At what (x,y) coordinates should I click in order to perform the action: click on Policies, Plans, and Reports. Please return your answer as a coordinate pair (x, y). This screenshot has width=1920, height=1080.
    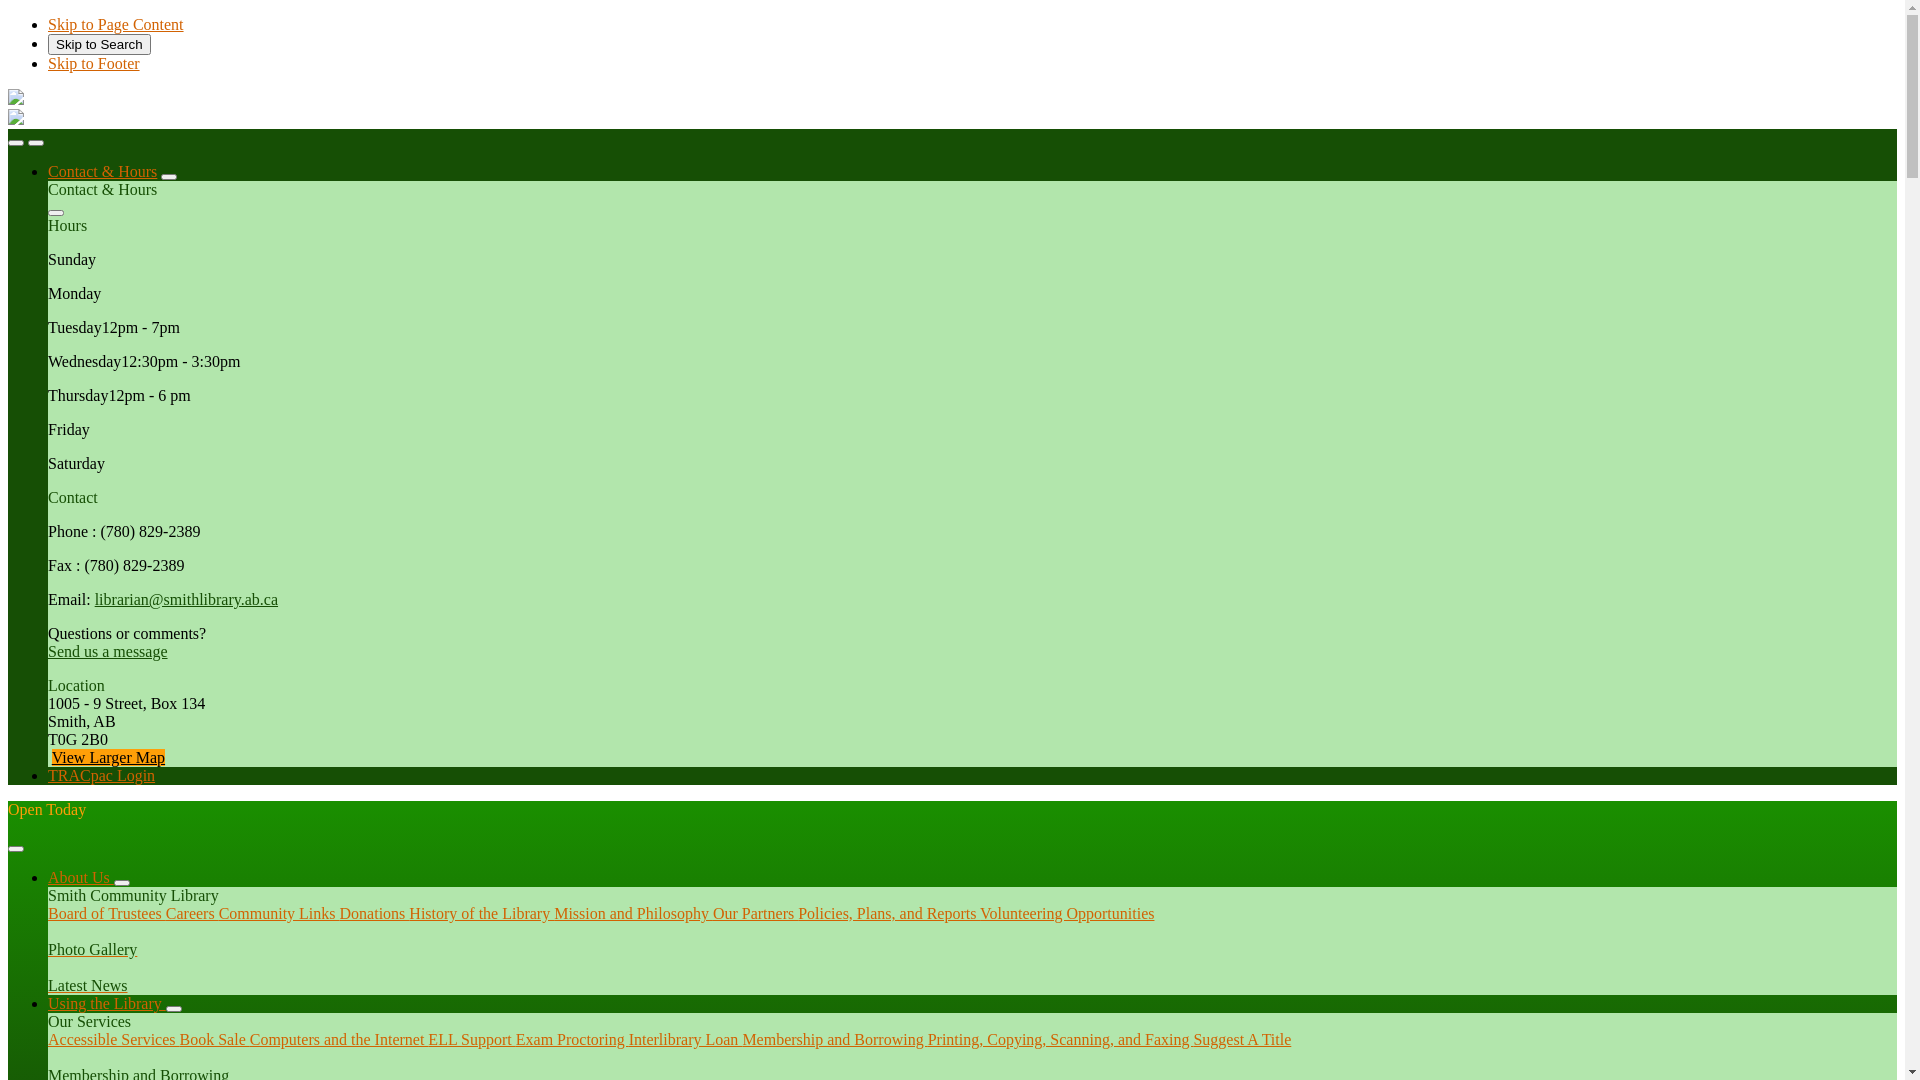
    Looking at the image, I should click on (888, 913).